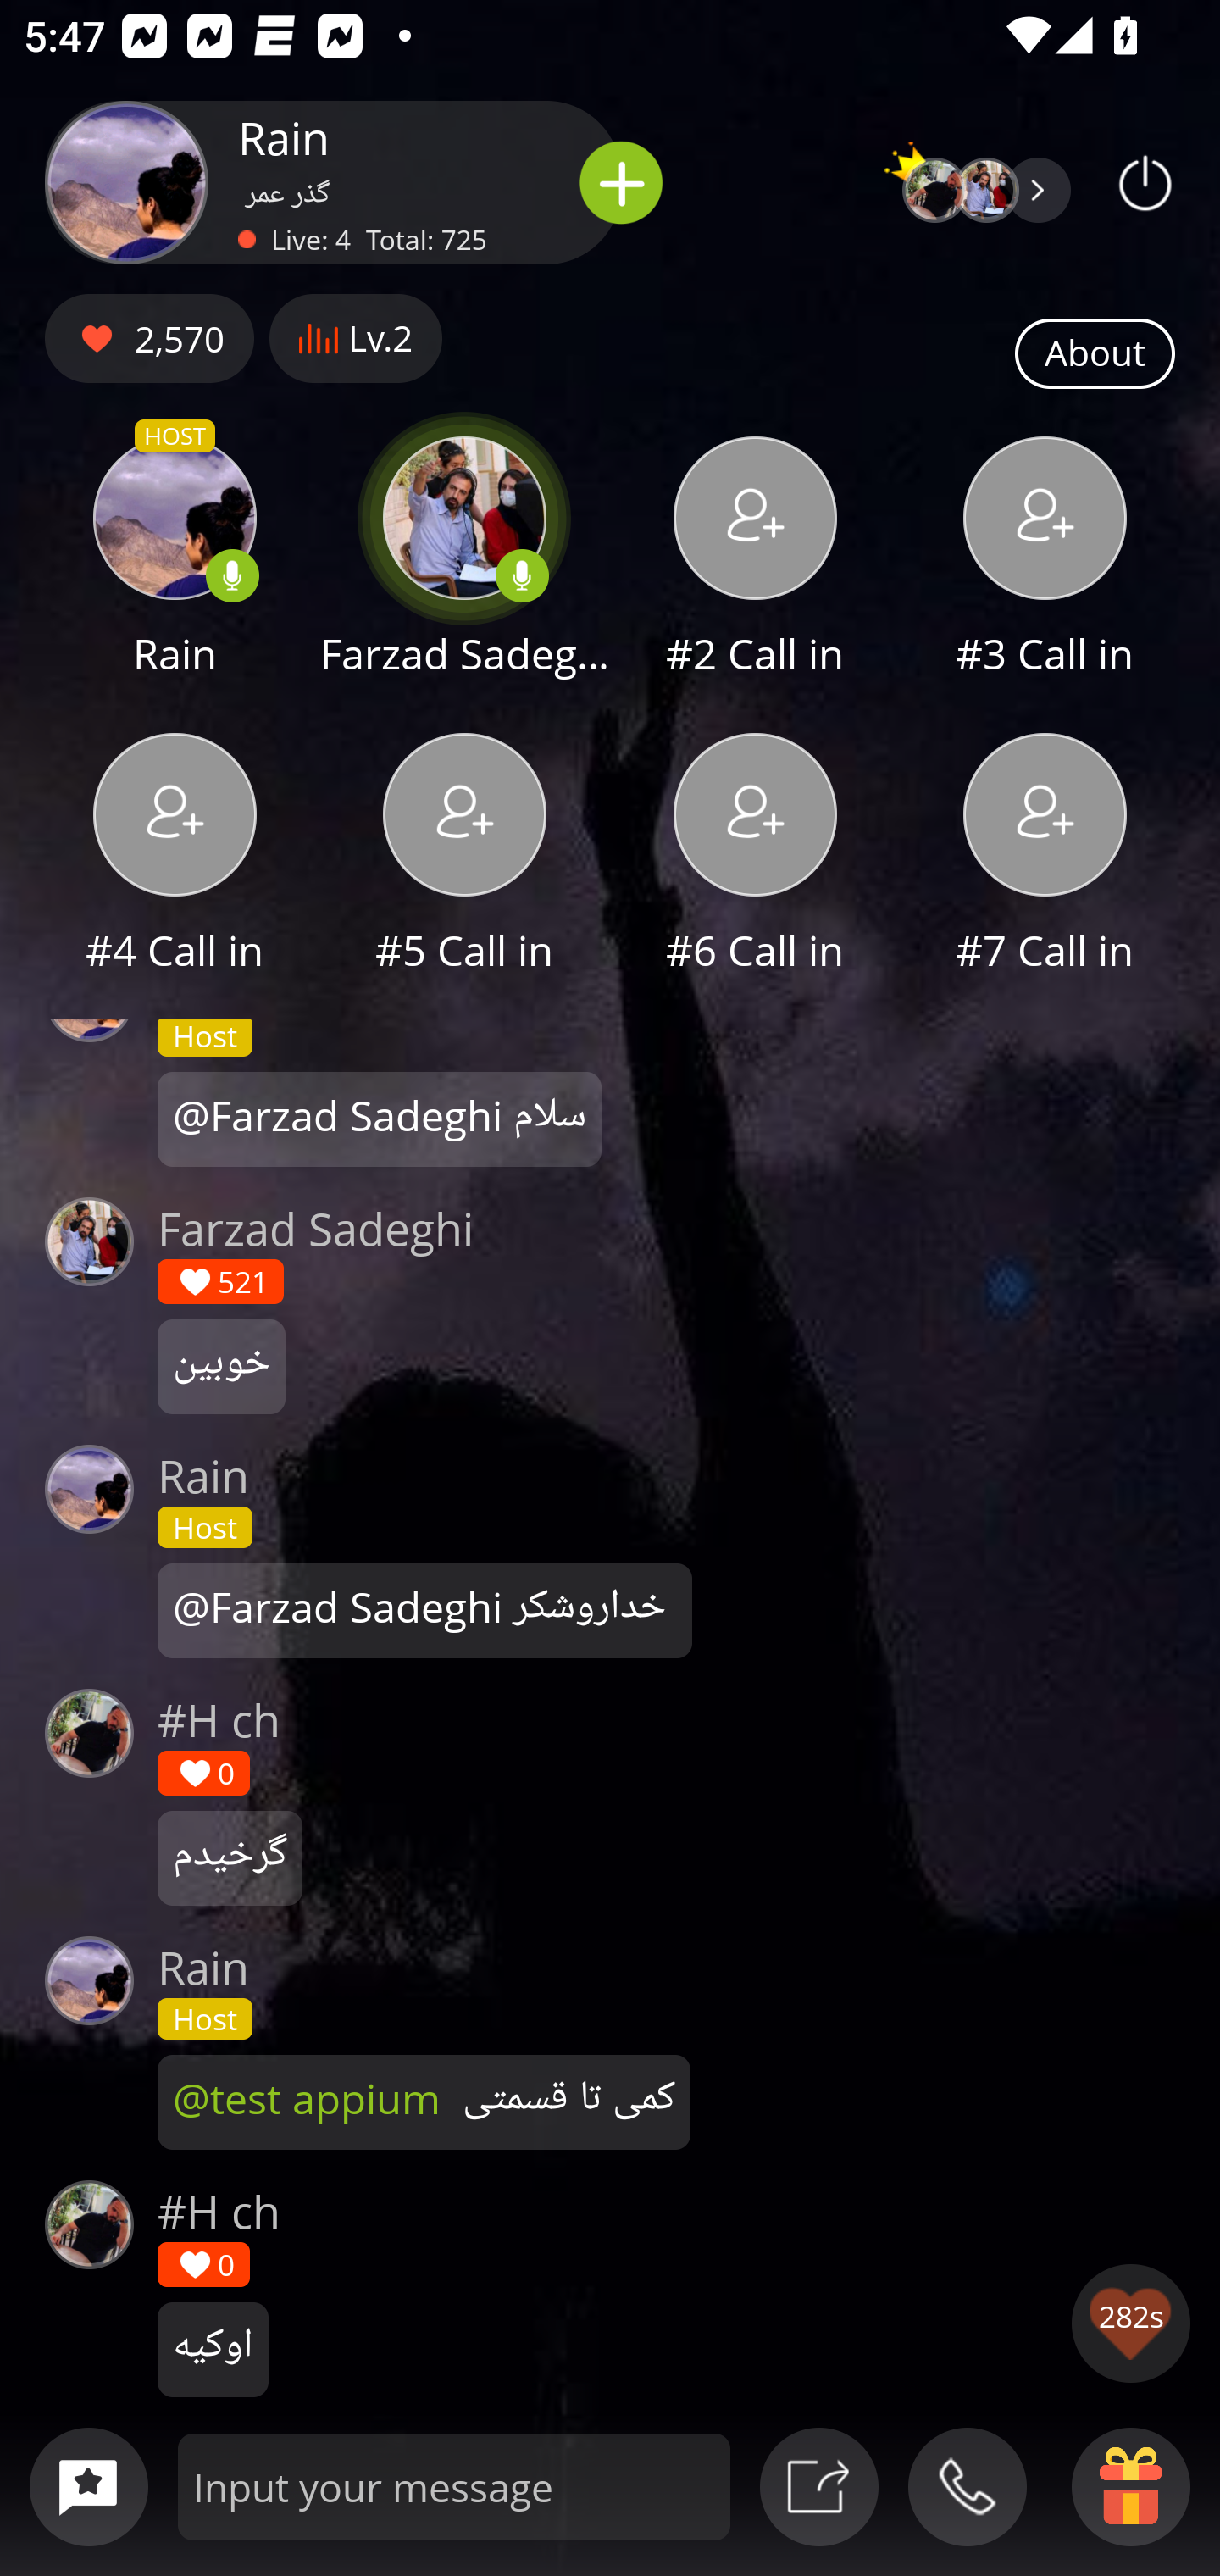  I want to click on #3 Call in, so click(1045, 560).